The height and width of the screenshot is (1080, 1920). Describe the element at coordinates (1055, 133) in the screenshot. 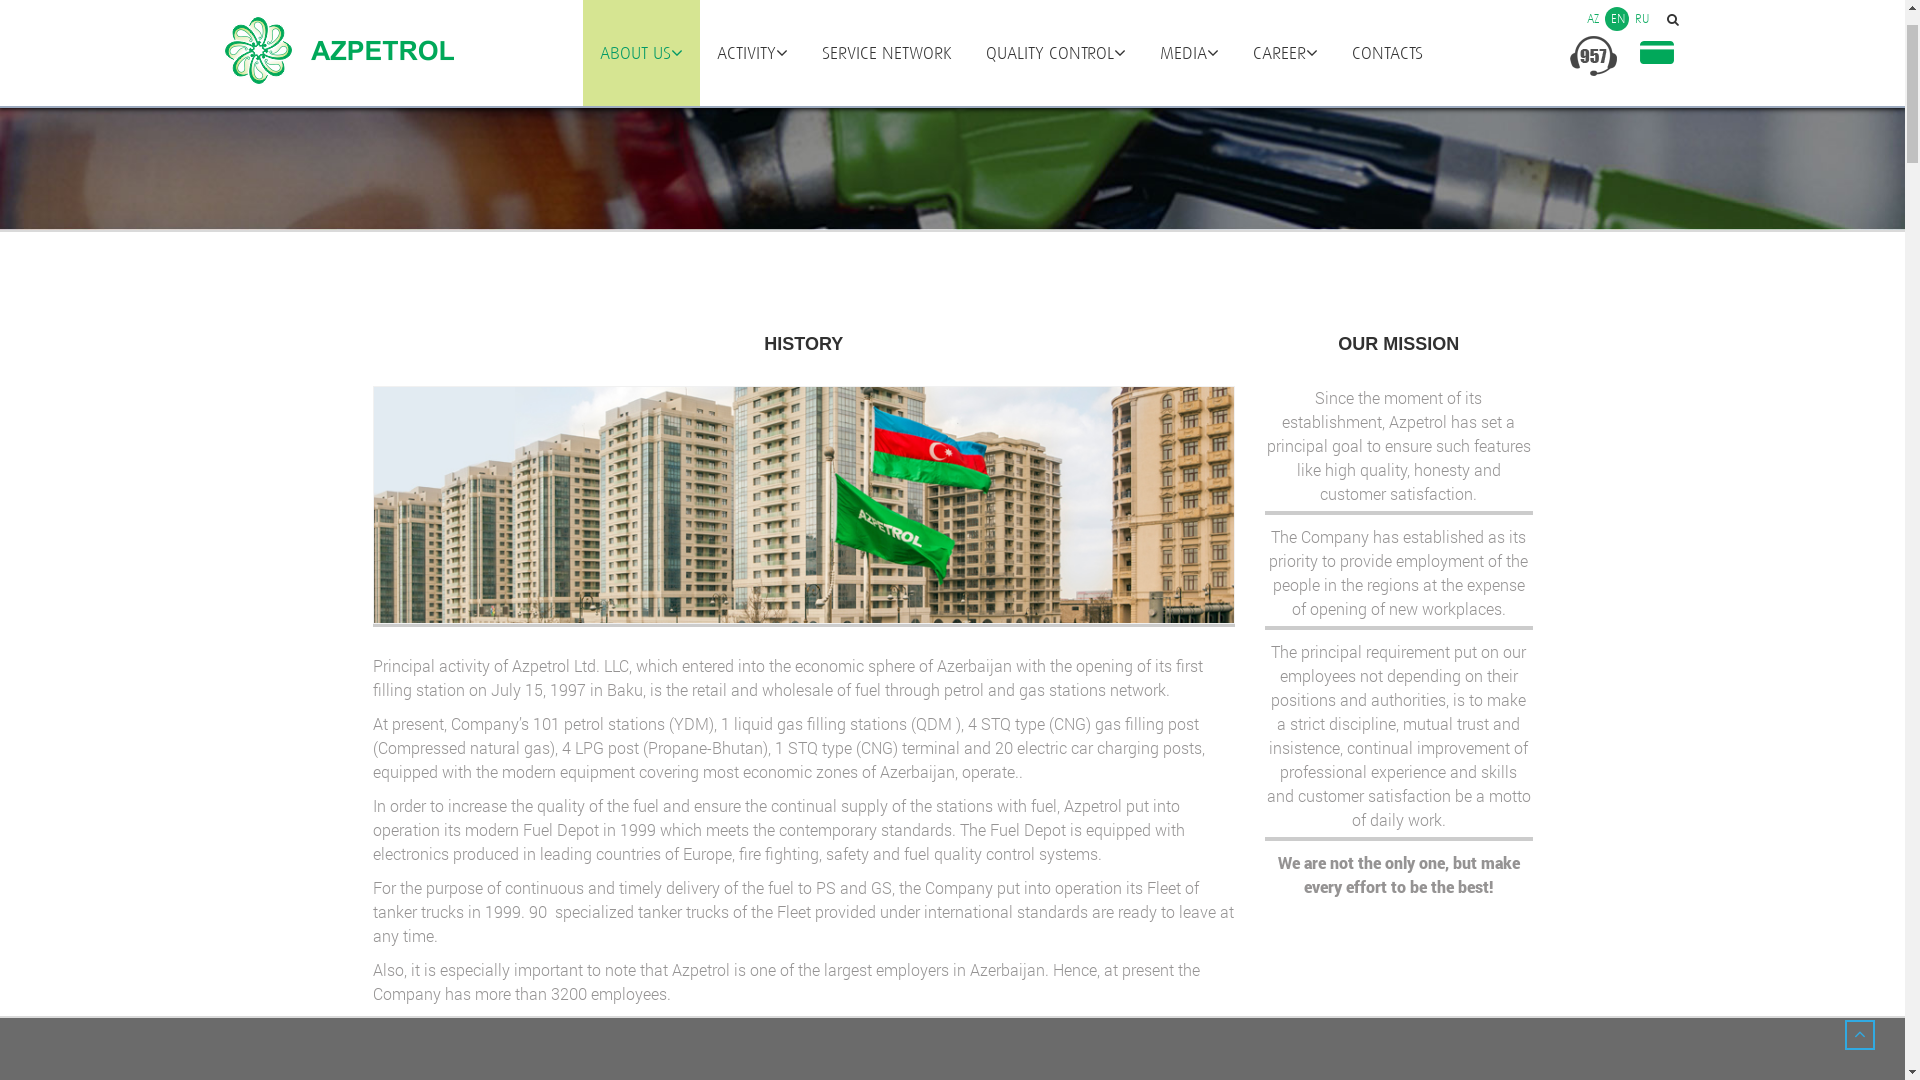

I see `QUALITY CONTROL` at that location.